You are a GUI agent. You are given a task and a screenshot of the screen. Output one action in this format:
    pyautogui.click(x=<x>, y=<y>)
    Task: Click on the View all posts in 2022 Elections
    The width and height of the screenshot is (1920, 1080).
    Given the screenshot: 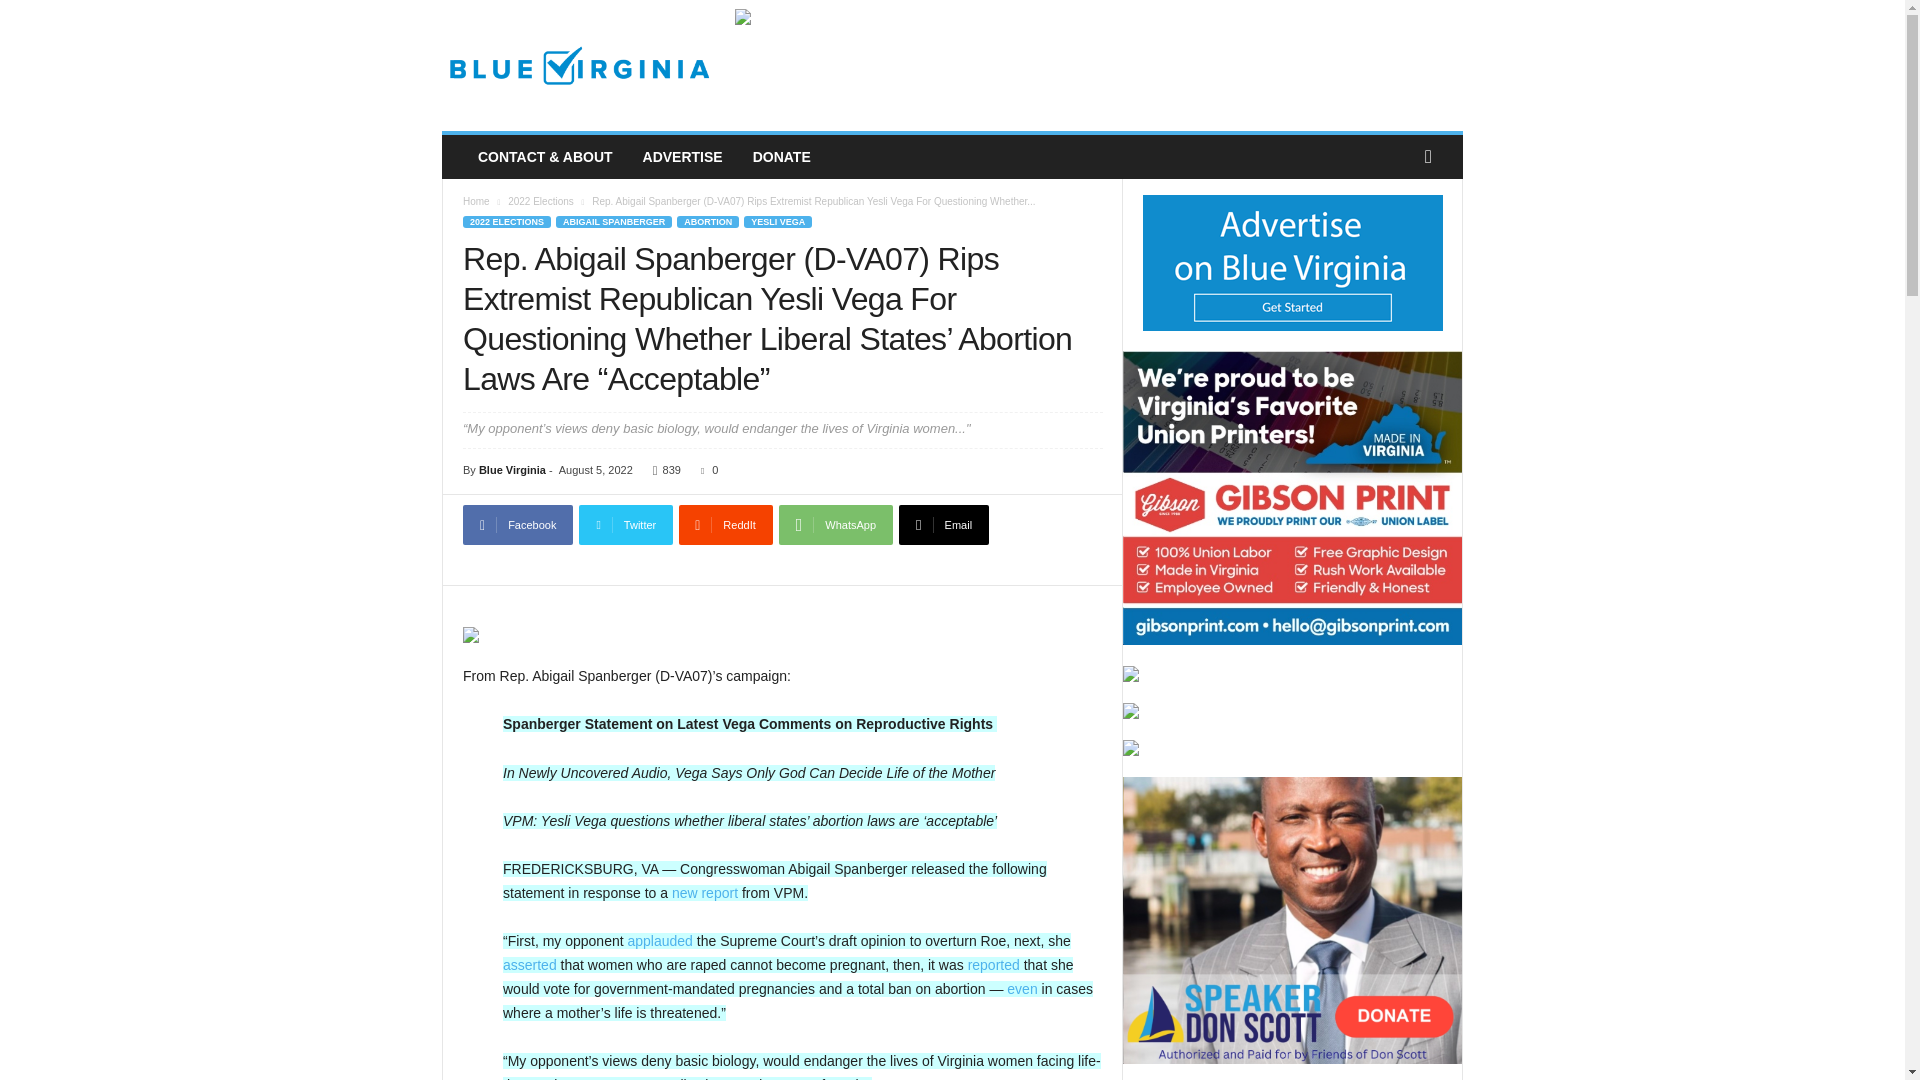 What is the action you would take?
    pyautogui.click(x=541, y=201)
    